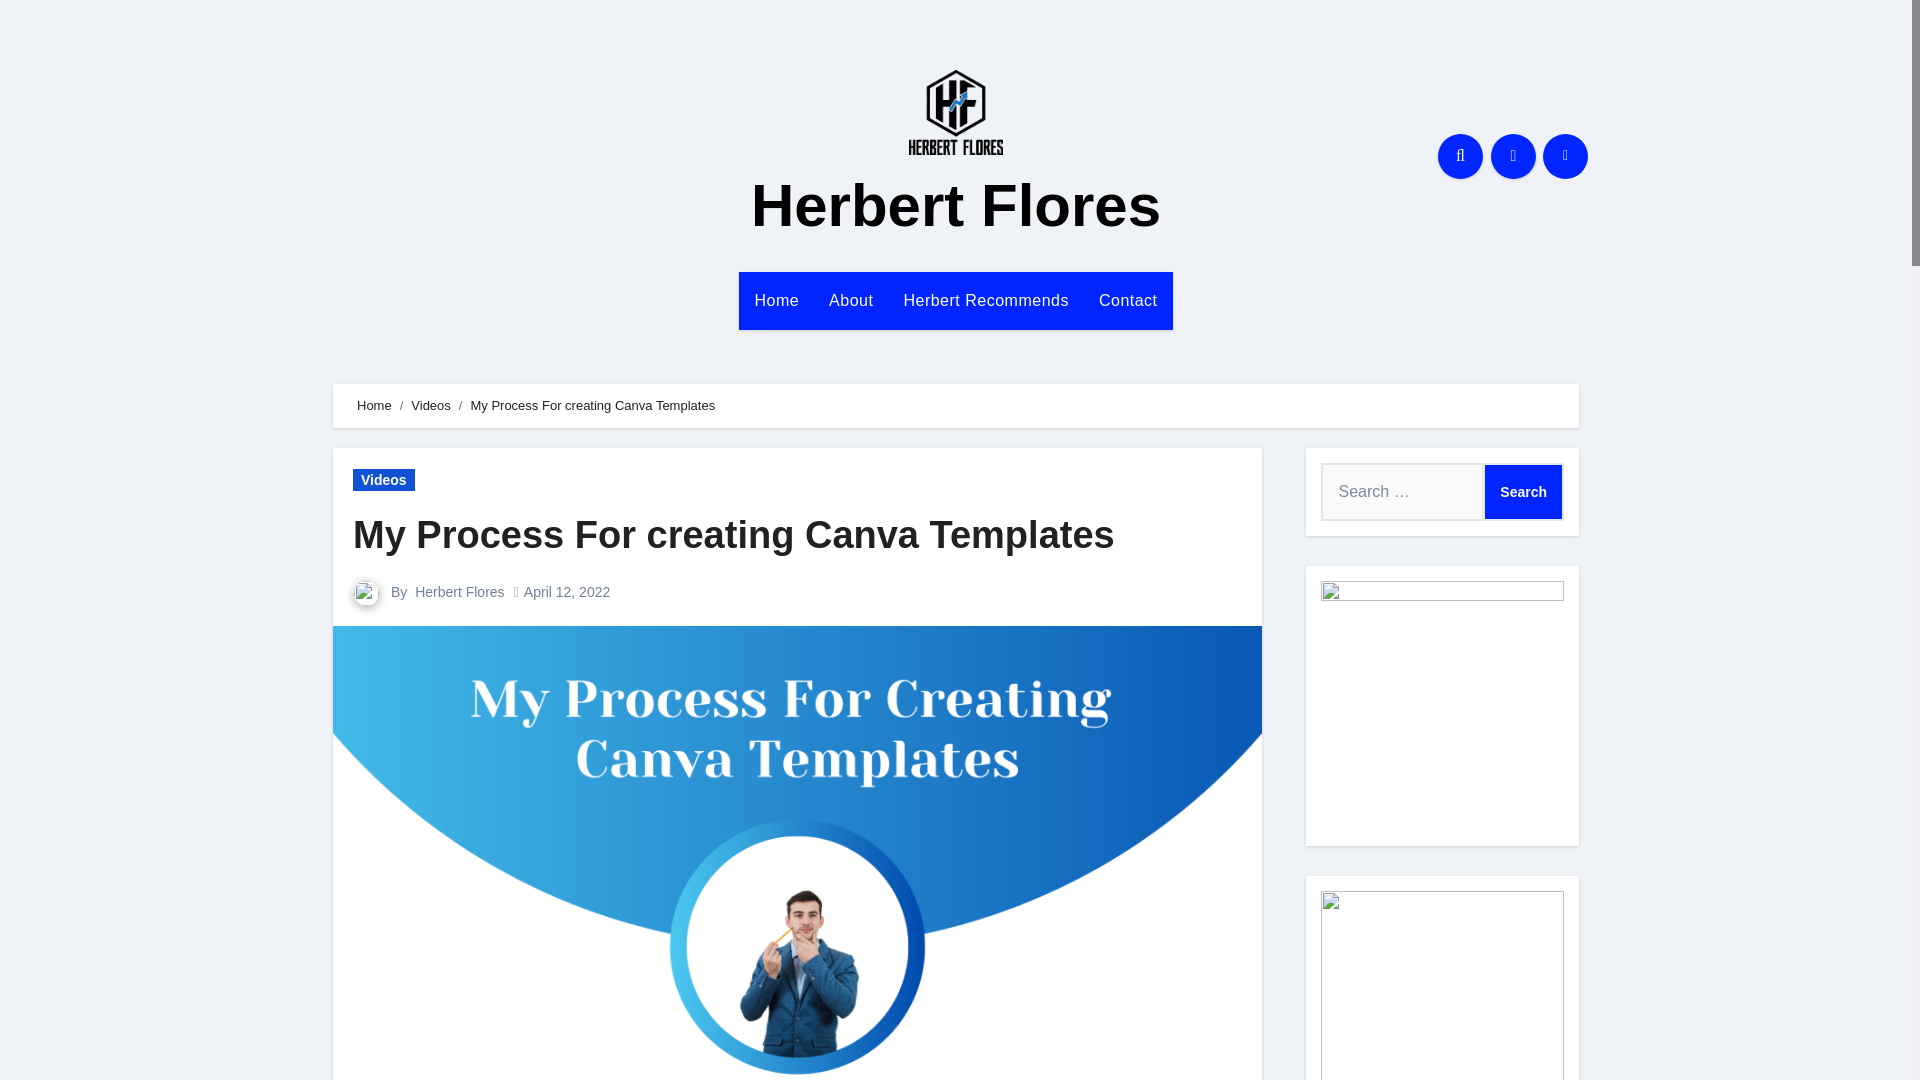  I want to click on Search, so click(1523, 492).